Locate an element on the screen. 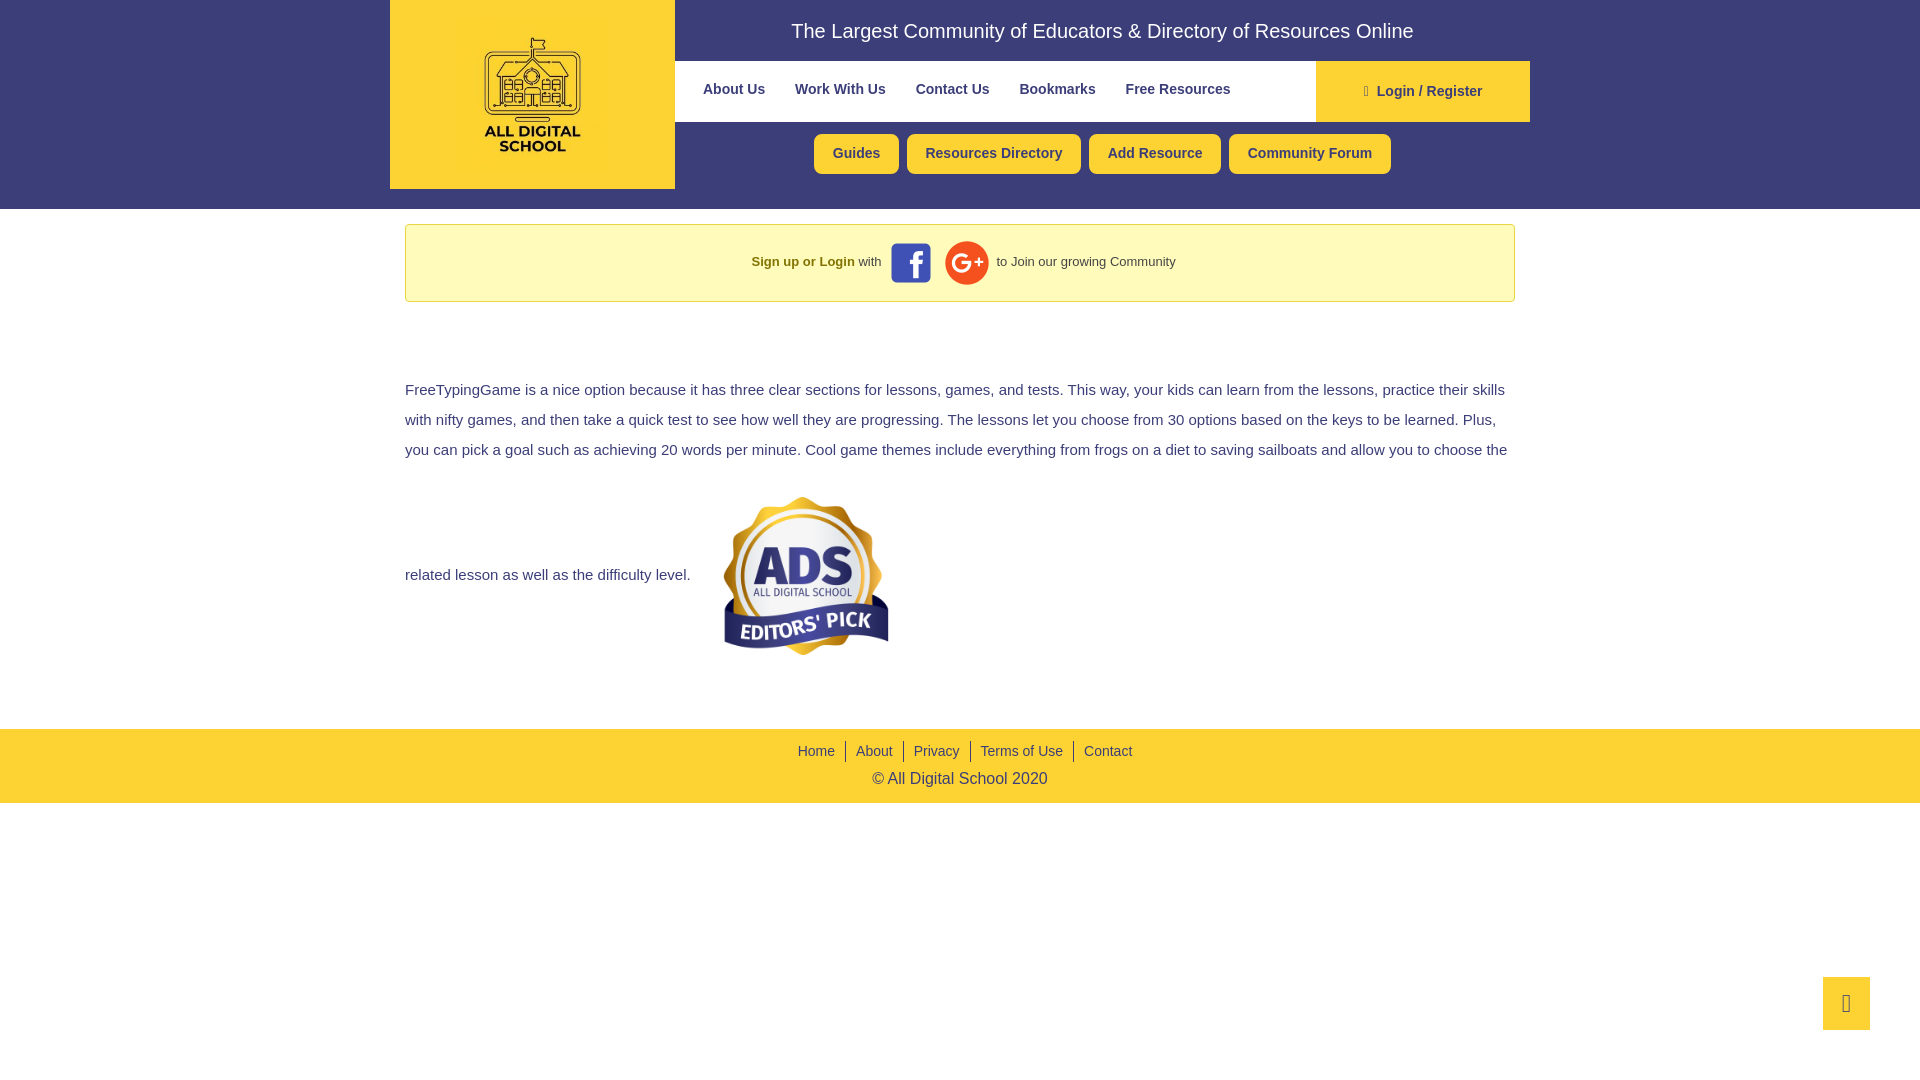  About is located at coordinates (875, 751).